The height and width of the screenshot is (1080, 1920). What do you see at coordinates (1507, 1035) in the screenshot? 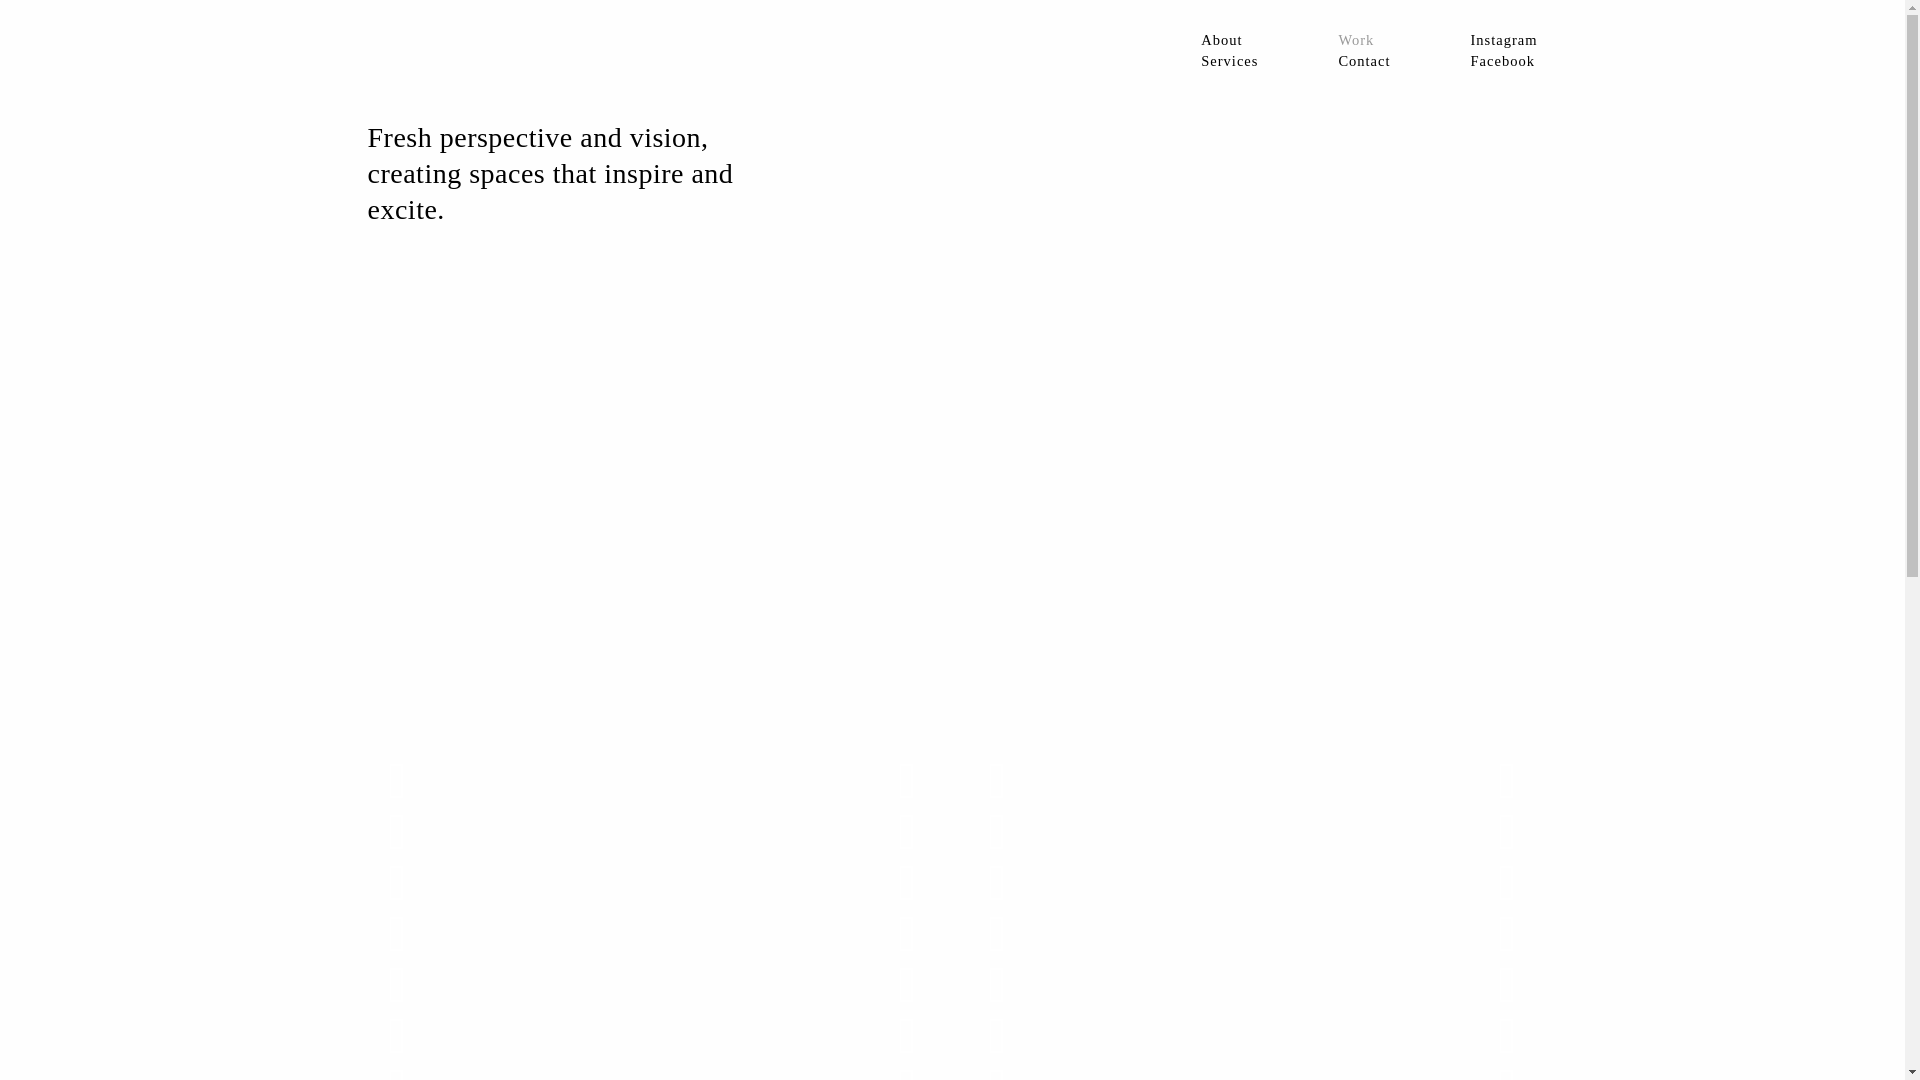
I see `Next` at bounding box center [1507, 1035].